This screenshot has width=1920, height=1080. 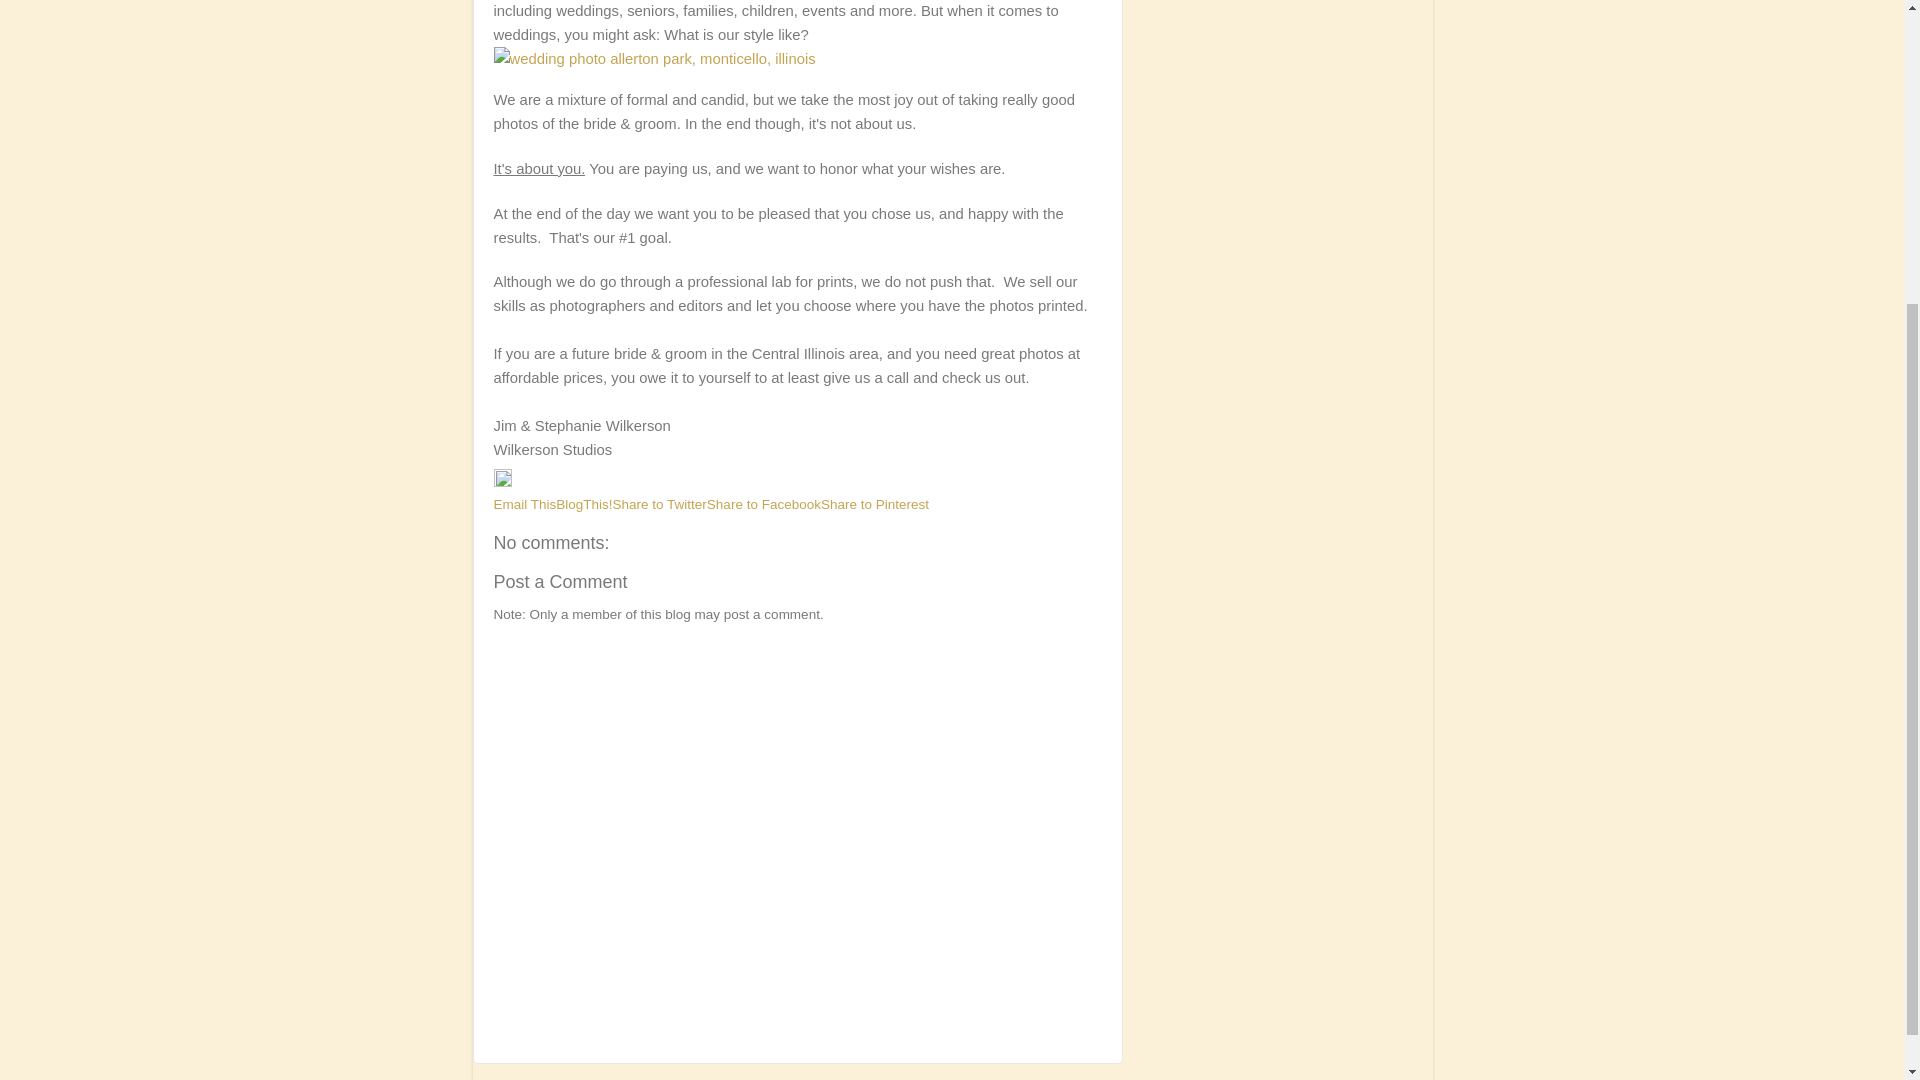 What do you see at coordinates (584, 504) in the screenshot?
I see `BlogThis!` at bounding box center [584, 504].